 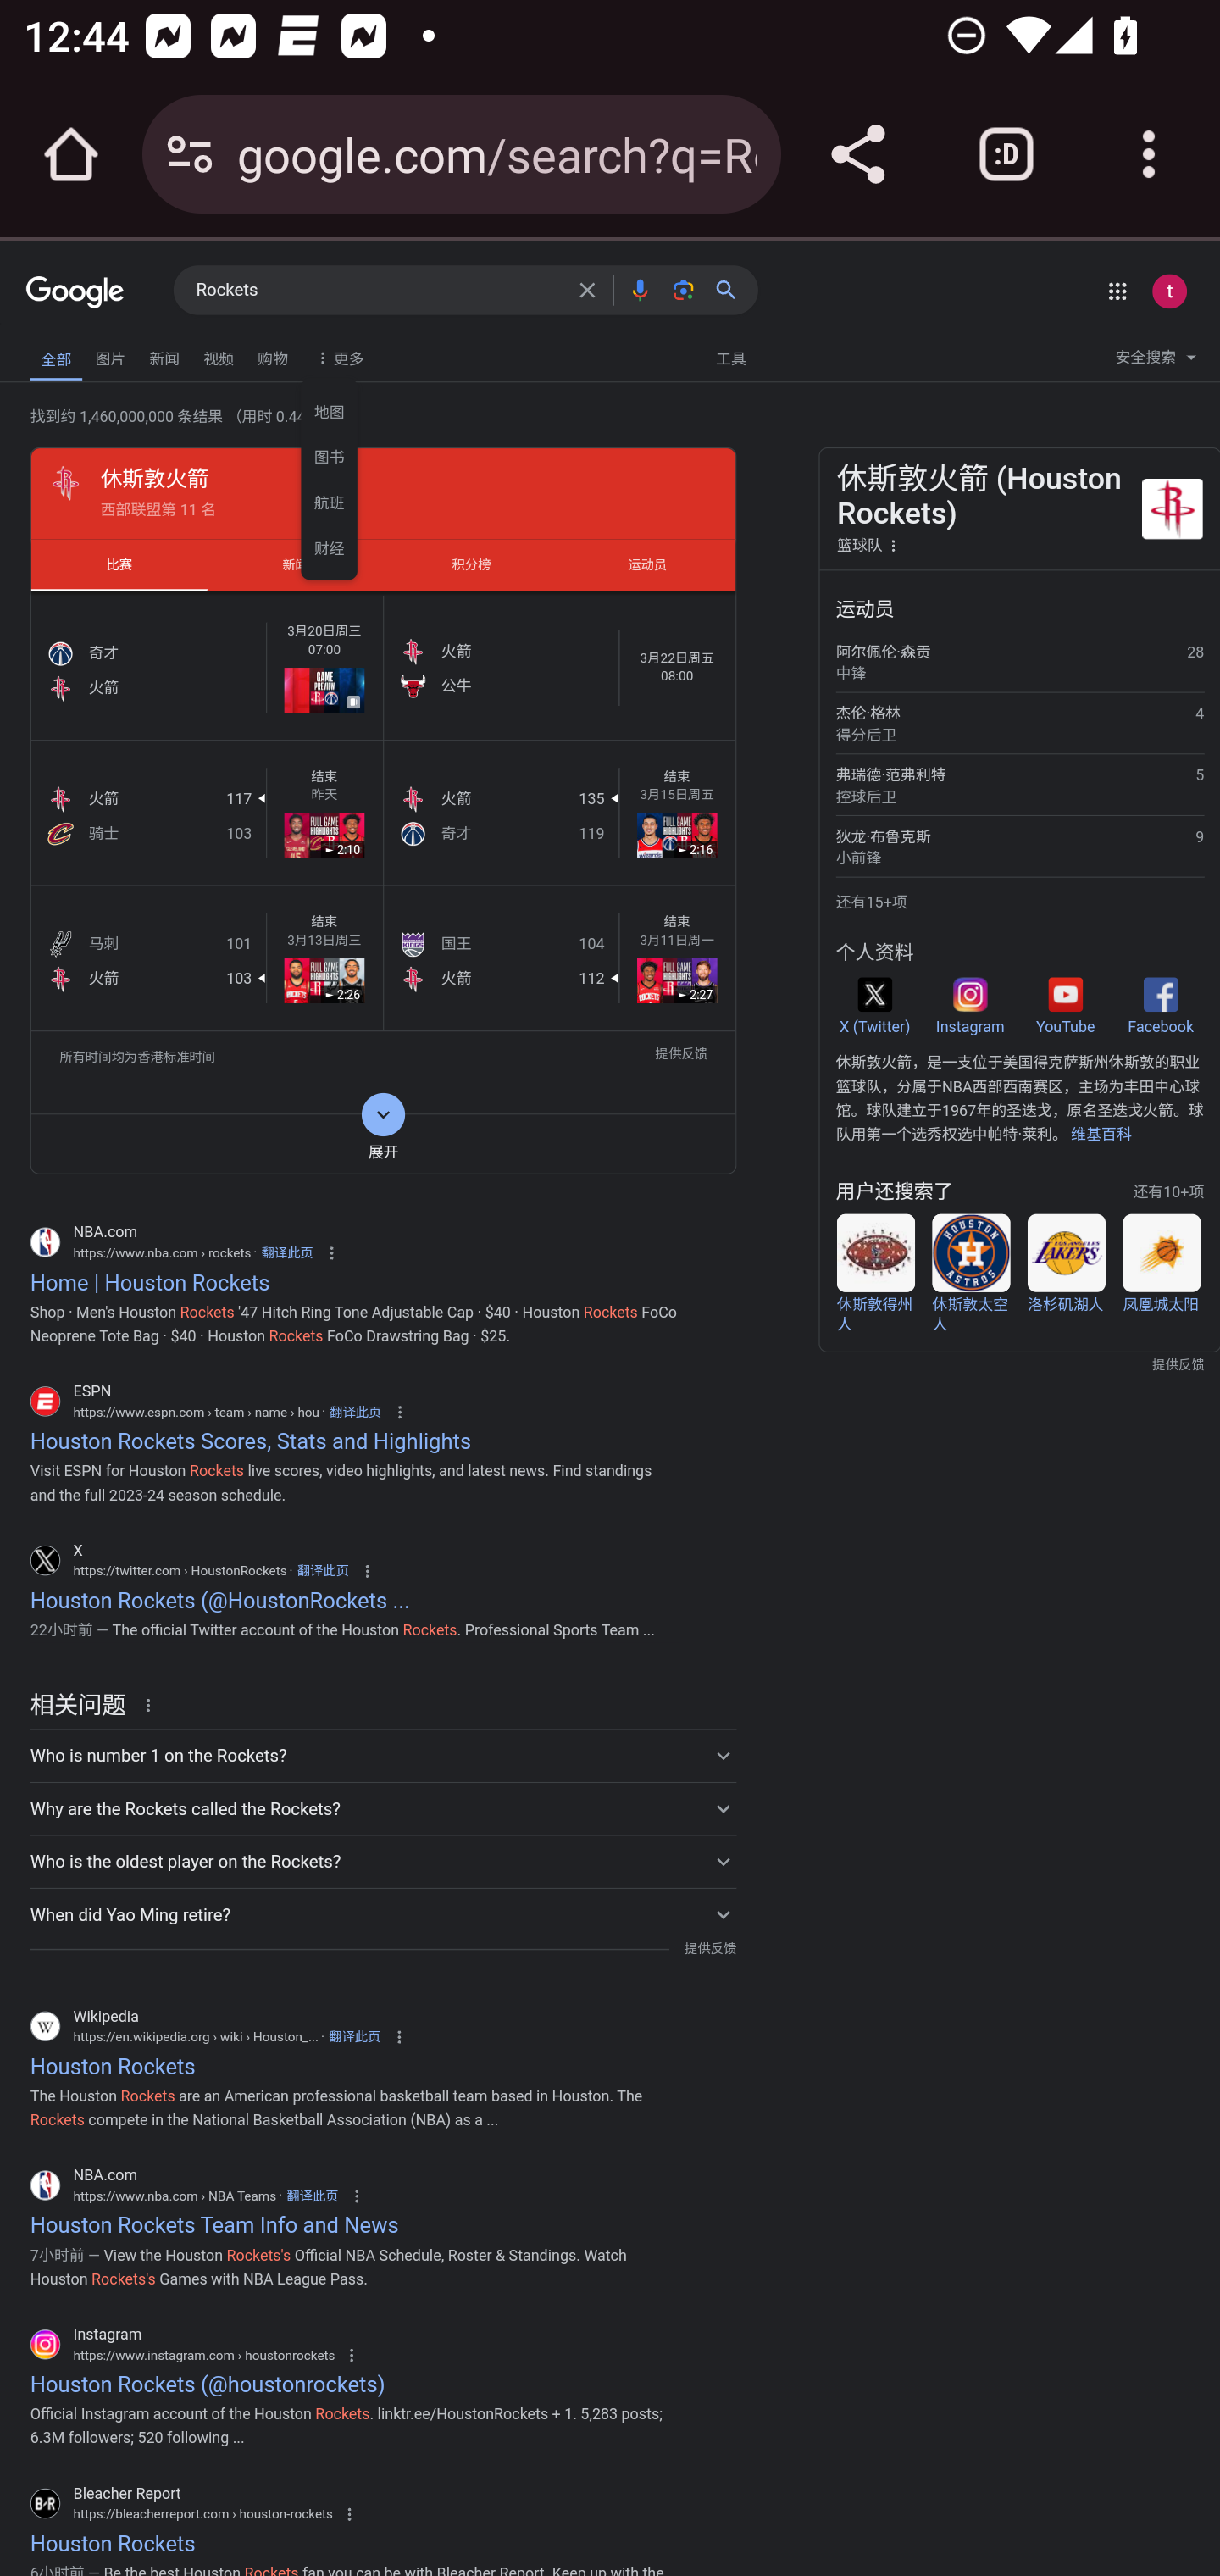 What do you see at coordinates (330, 409) in the screenshot?
I see `地图` at bounding box center [330, 409].